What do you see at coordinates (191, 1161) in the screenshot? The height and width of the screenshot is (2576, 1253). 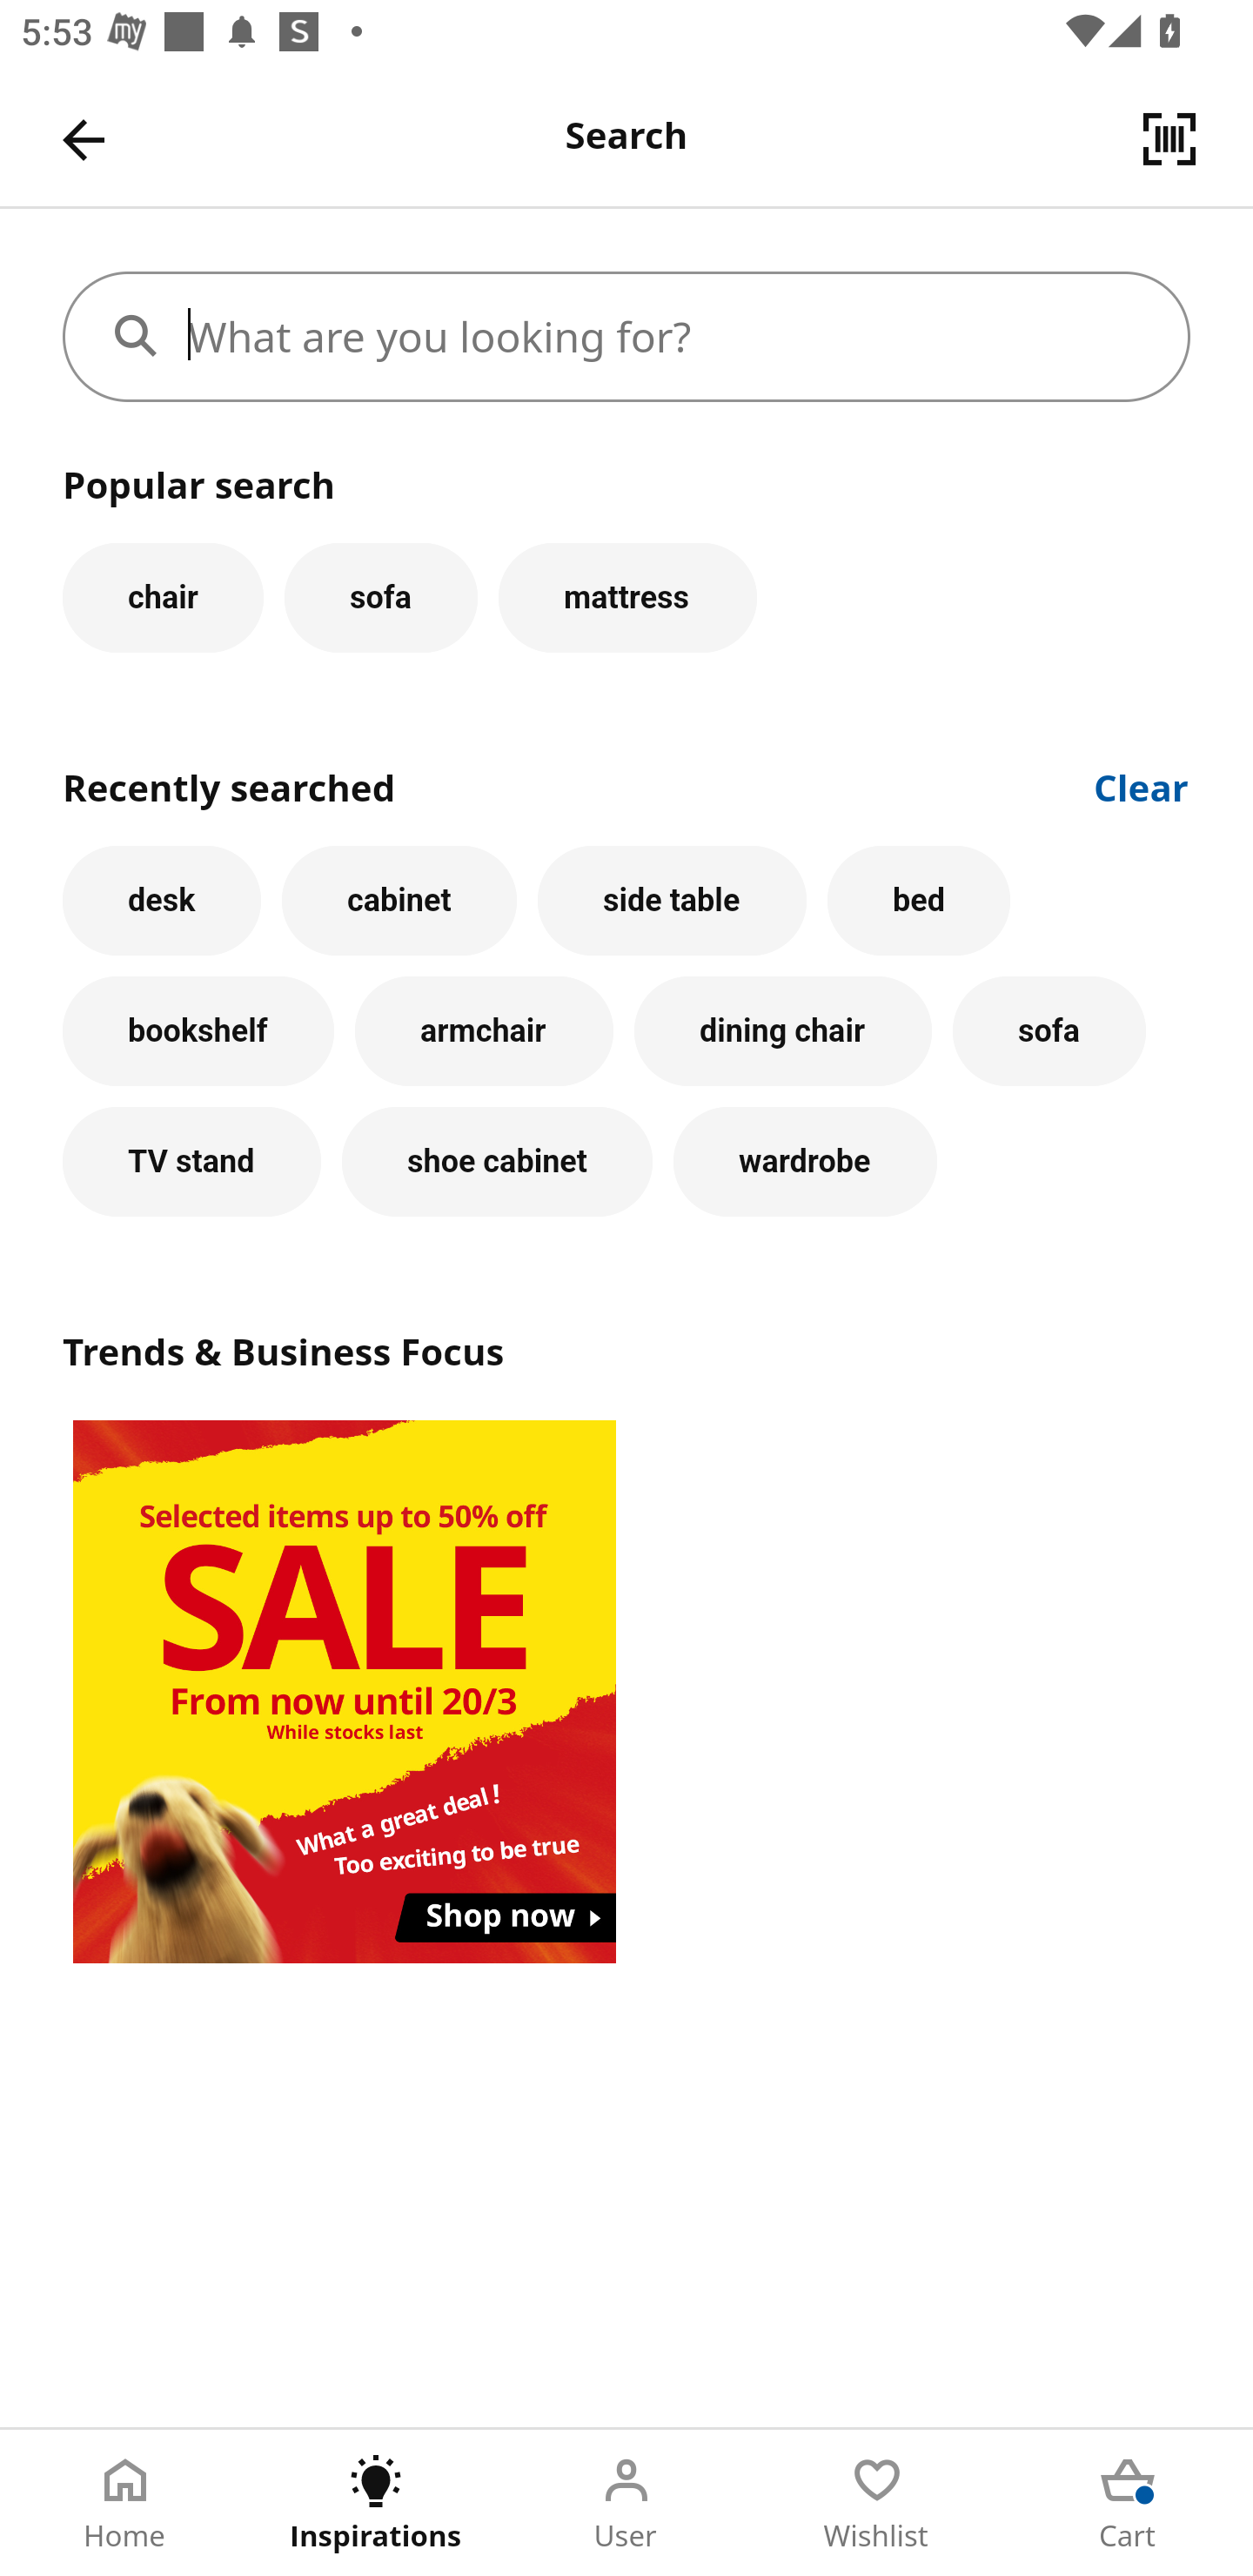 I see `TV stand` at bounding box center [191, 1161].